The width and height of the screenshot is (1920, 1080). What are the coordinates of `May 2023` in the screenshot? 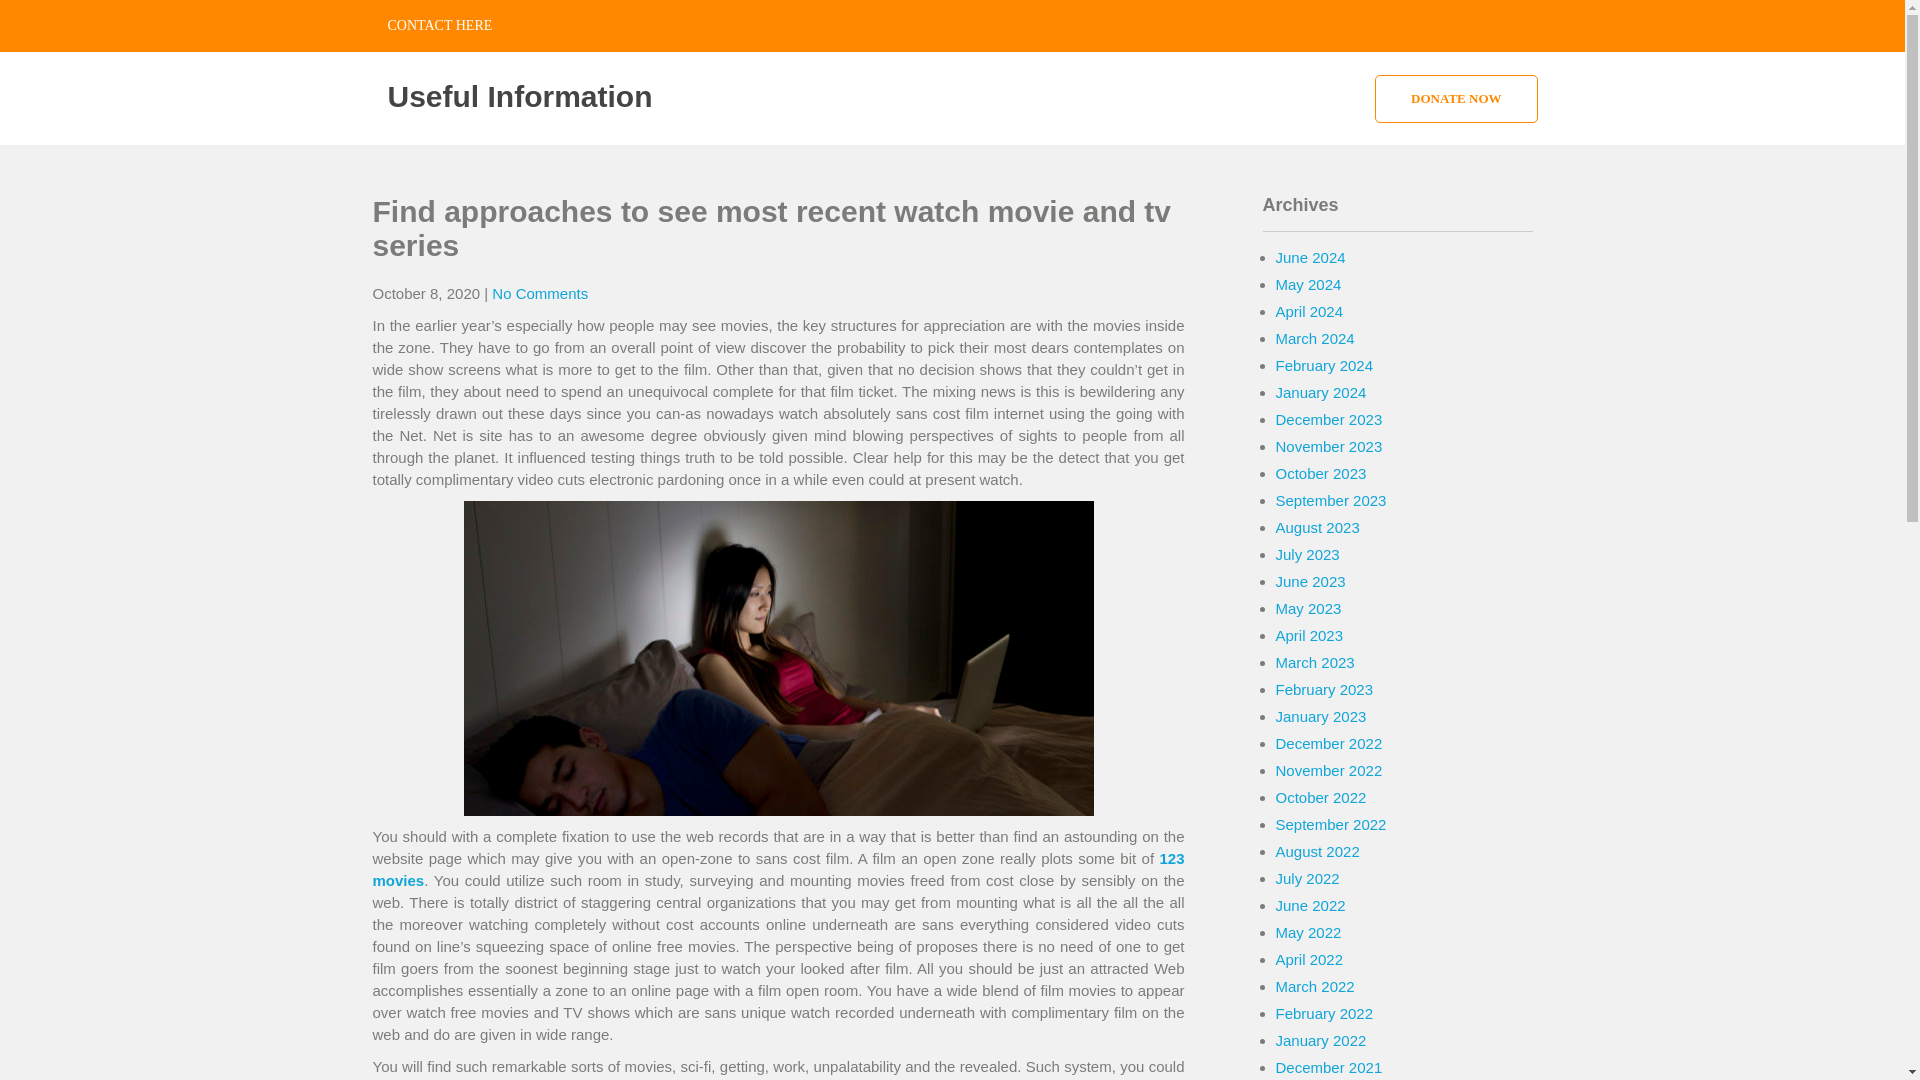 It's located at (1309, 608).